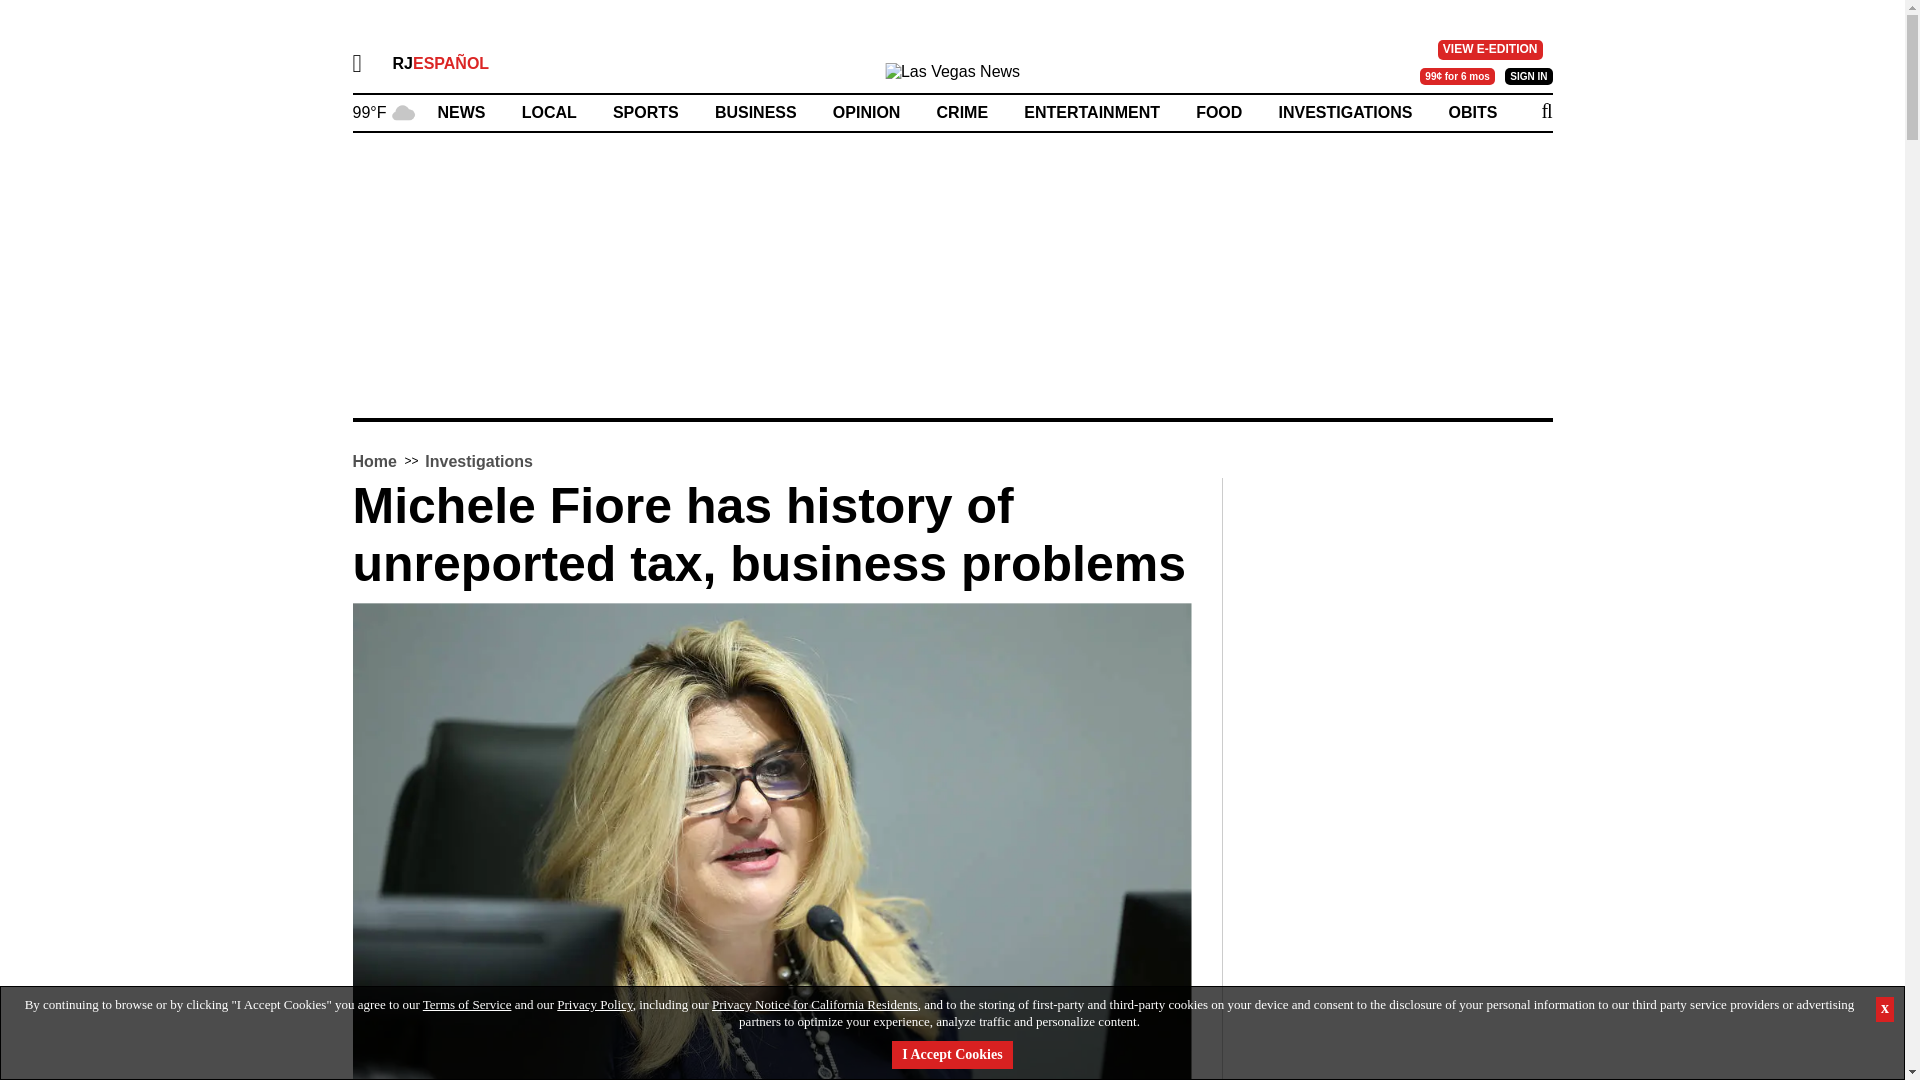 Image resolution: width=1920 pixels, height=1080 pixels. I want to click on BUSINESS, so click(755, 112).